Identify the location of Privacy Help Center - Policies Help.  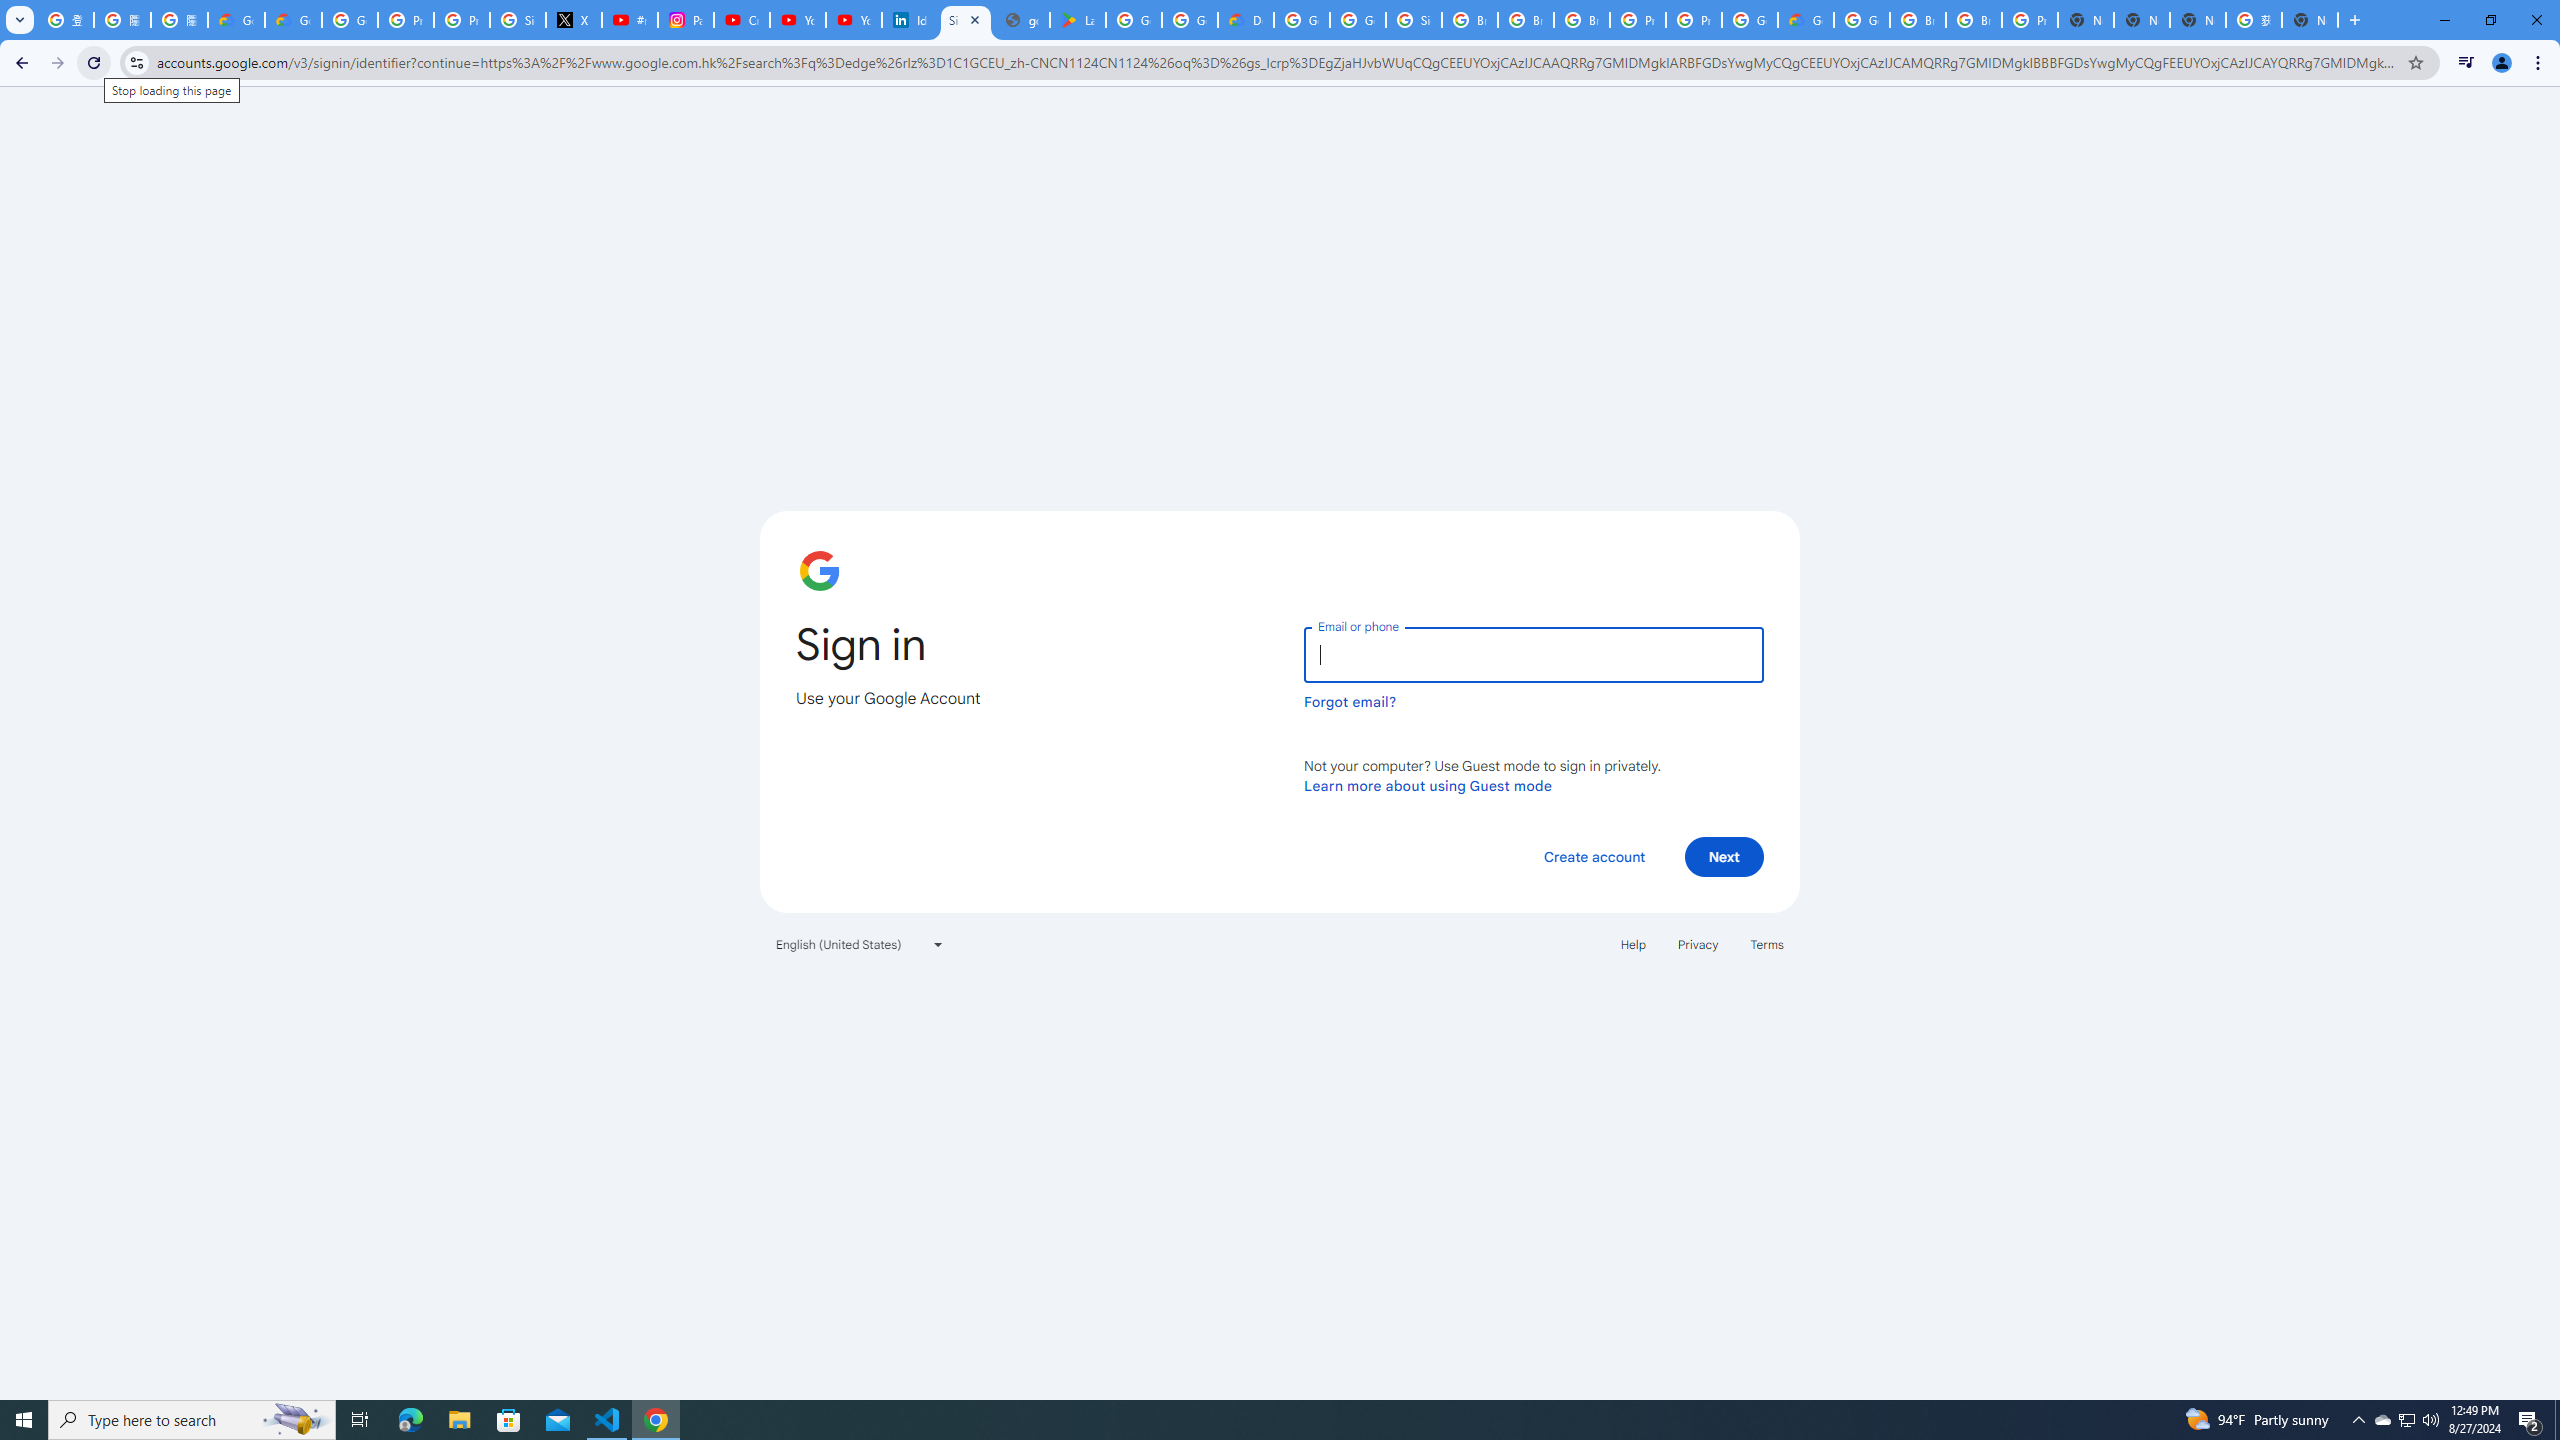
(405, 20).